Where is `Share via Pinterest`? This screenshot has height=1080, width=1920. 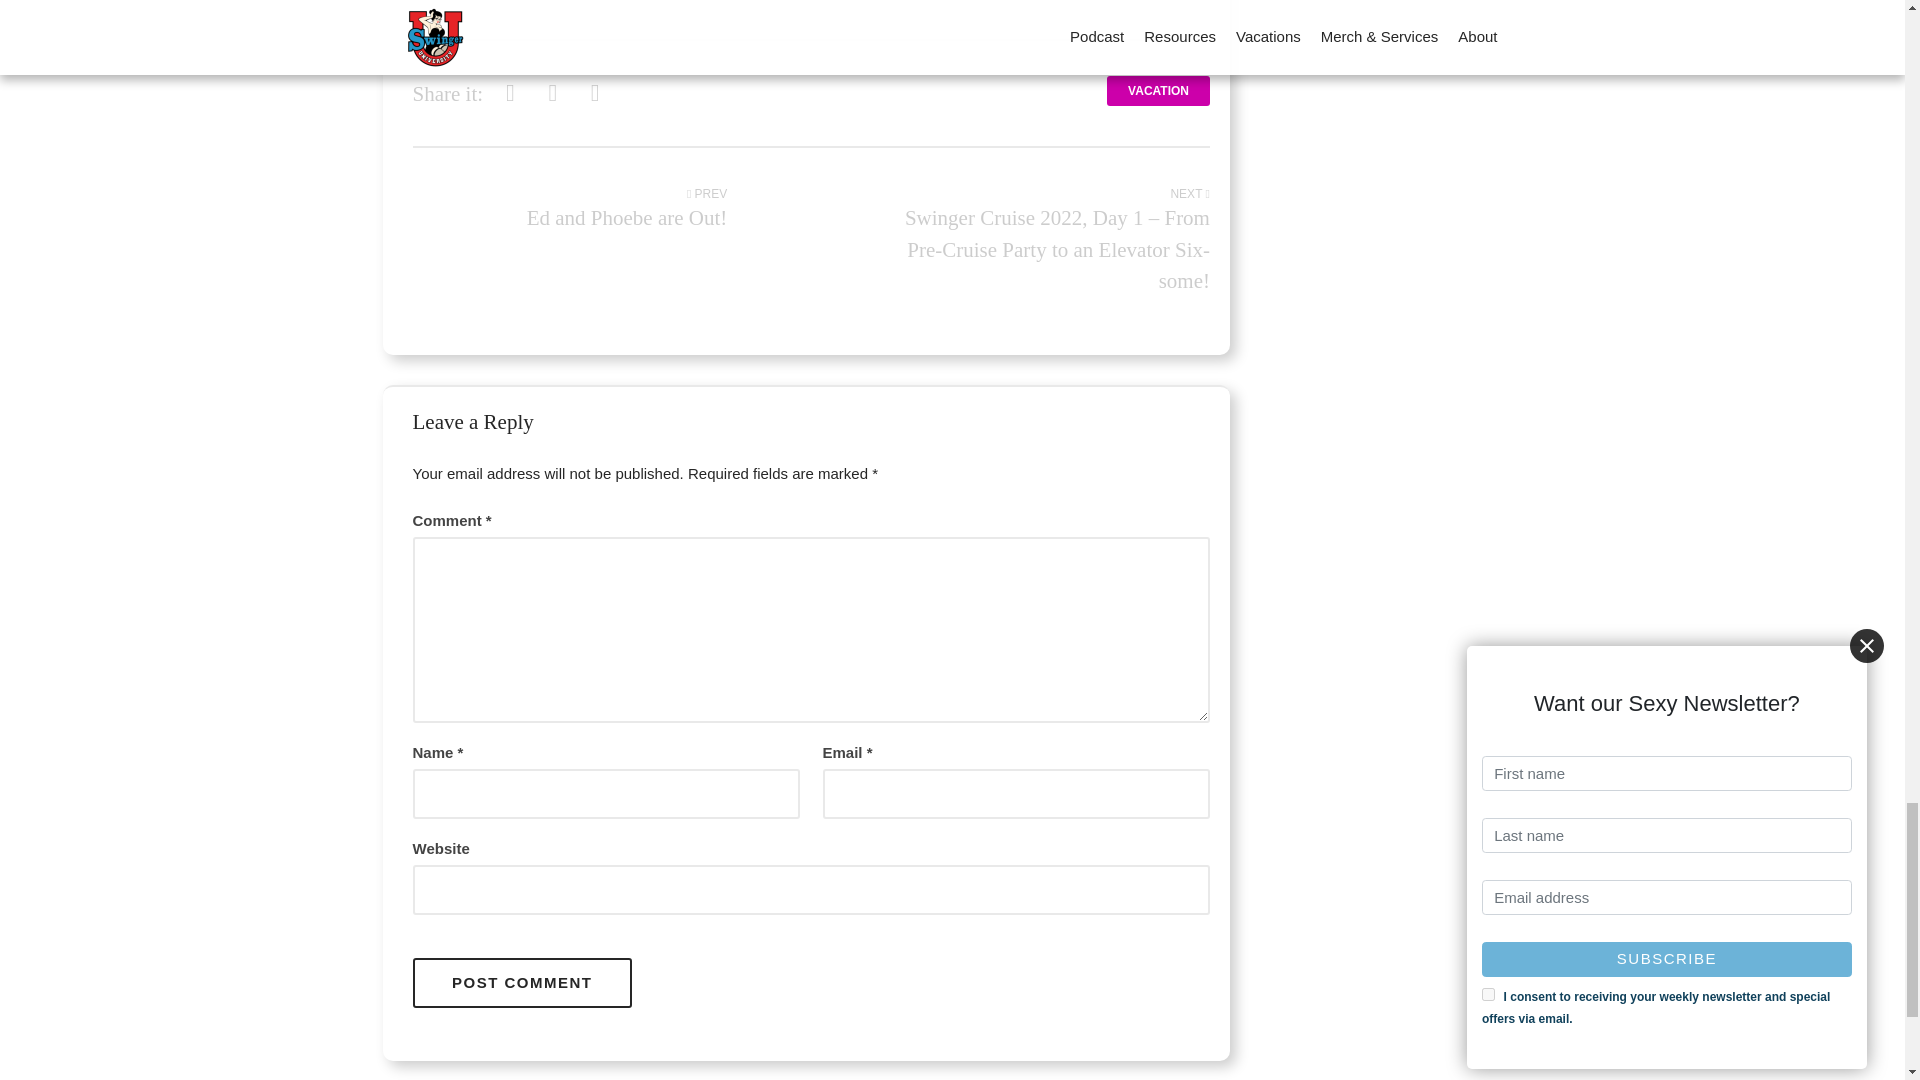
Share via Pinterest is located at coordinates (594, 93).